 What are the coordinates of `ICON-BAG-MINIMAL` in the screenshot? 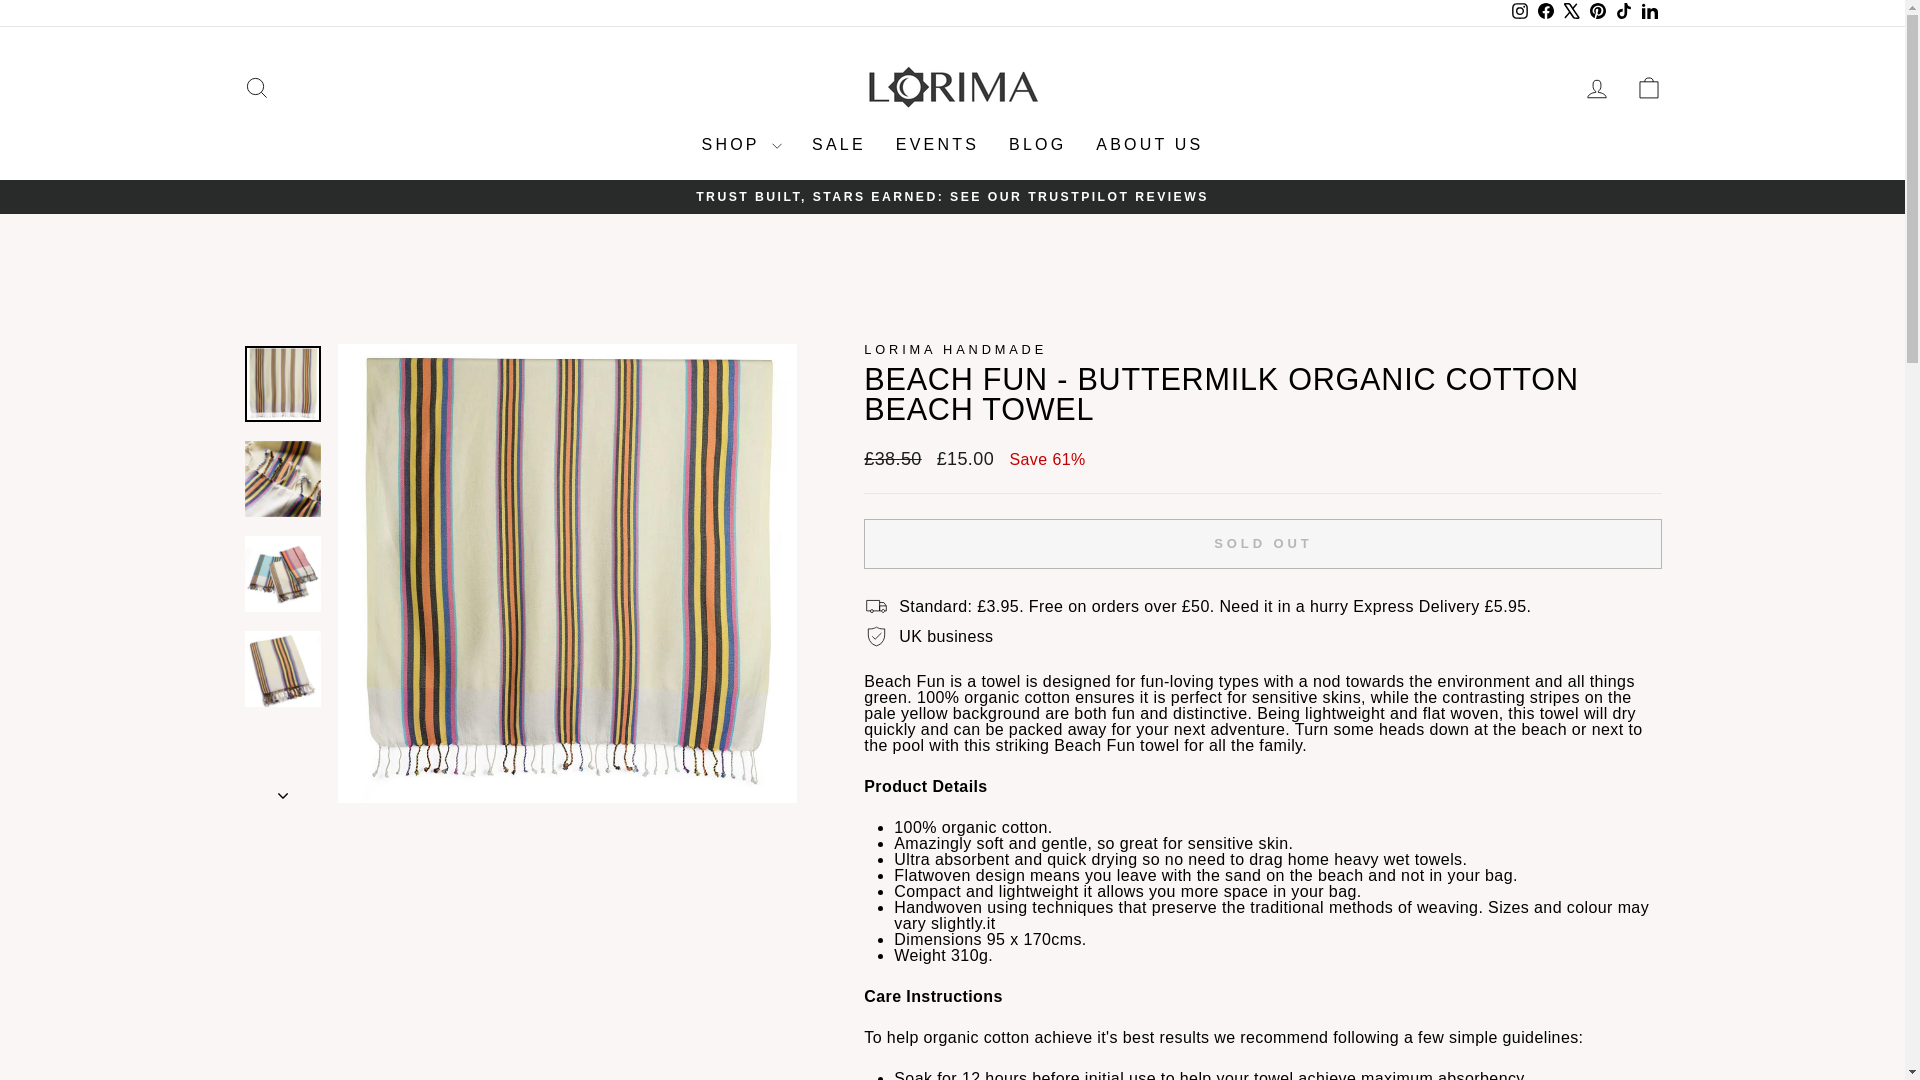 It's located at (1648, 88).